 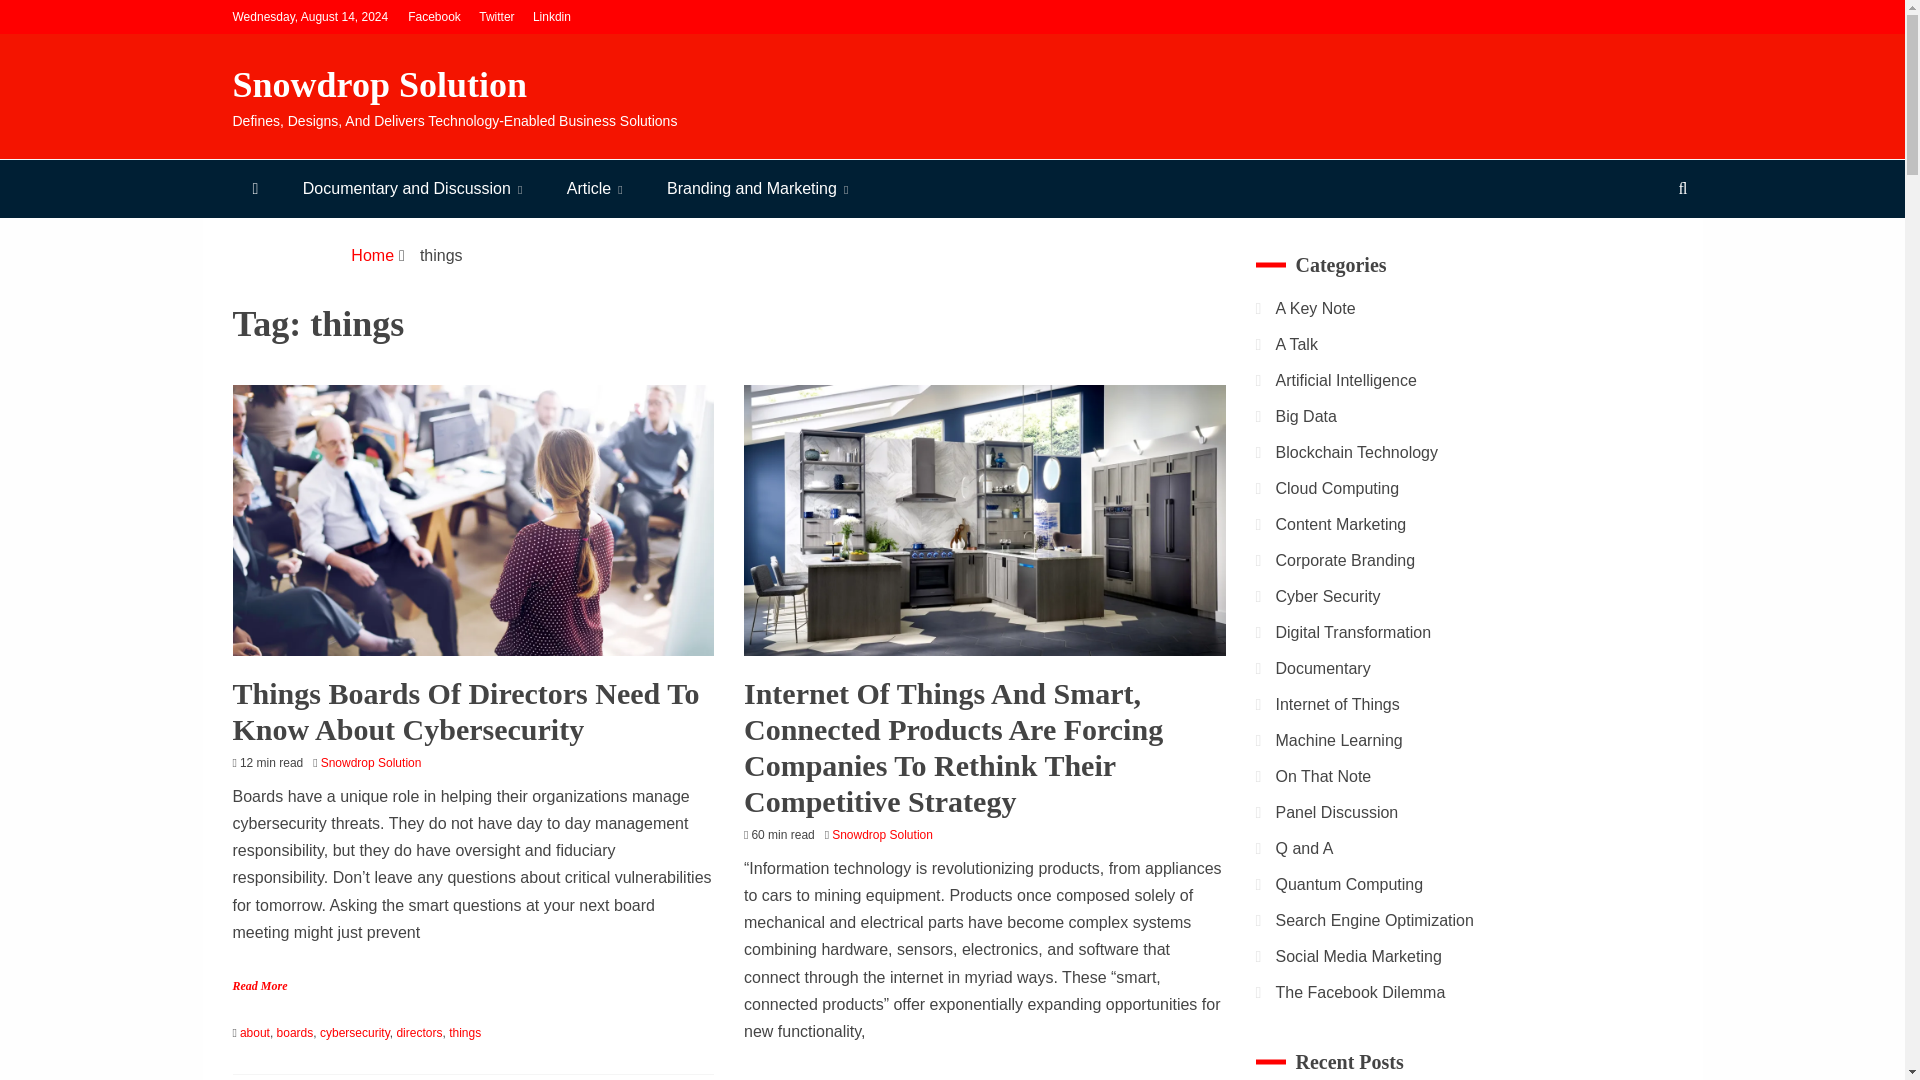 What do you see at coordinates (552, 16) in the screenshot?
I see `Linkdin` at bounding box center [552, 16].